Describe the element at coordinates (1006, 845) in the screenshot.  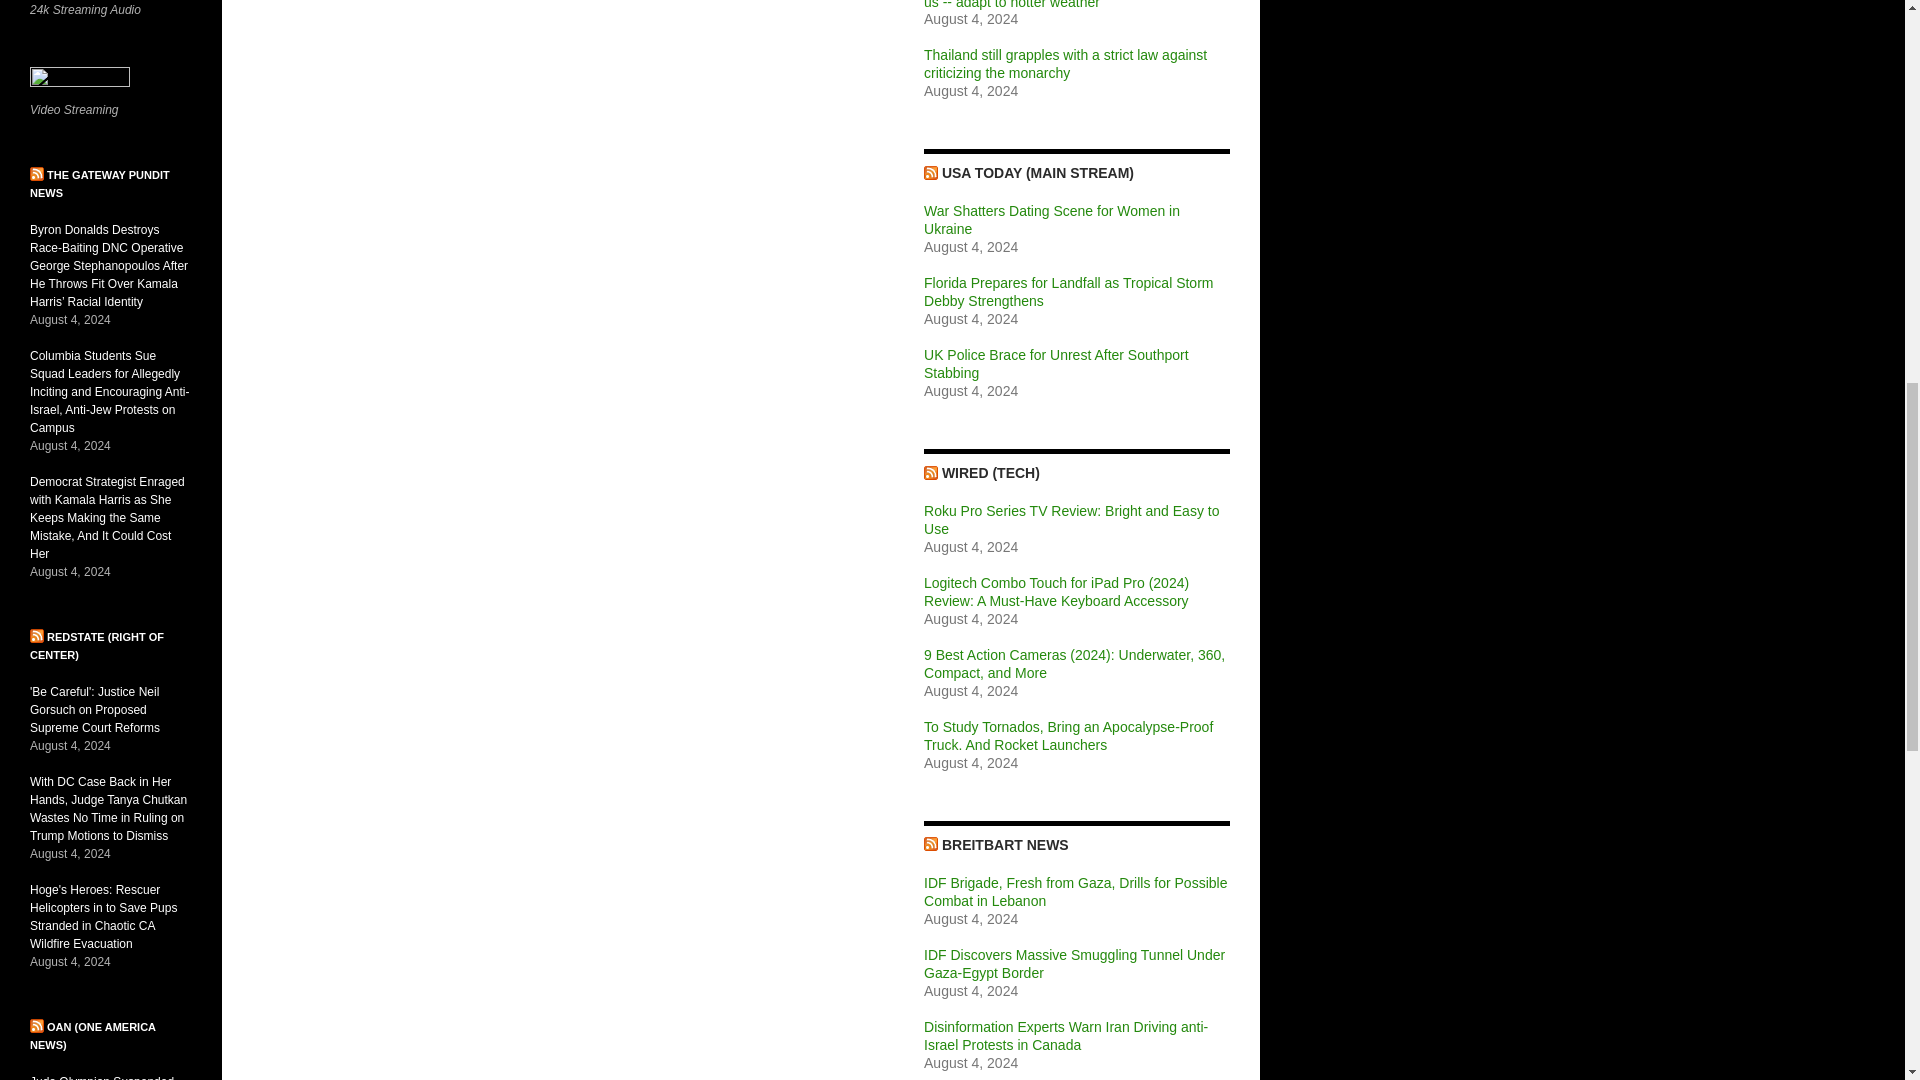
I see `BREITBART NEWS` at that location.